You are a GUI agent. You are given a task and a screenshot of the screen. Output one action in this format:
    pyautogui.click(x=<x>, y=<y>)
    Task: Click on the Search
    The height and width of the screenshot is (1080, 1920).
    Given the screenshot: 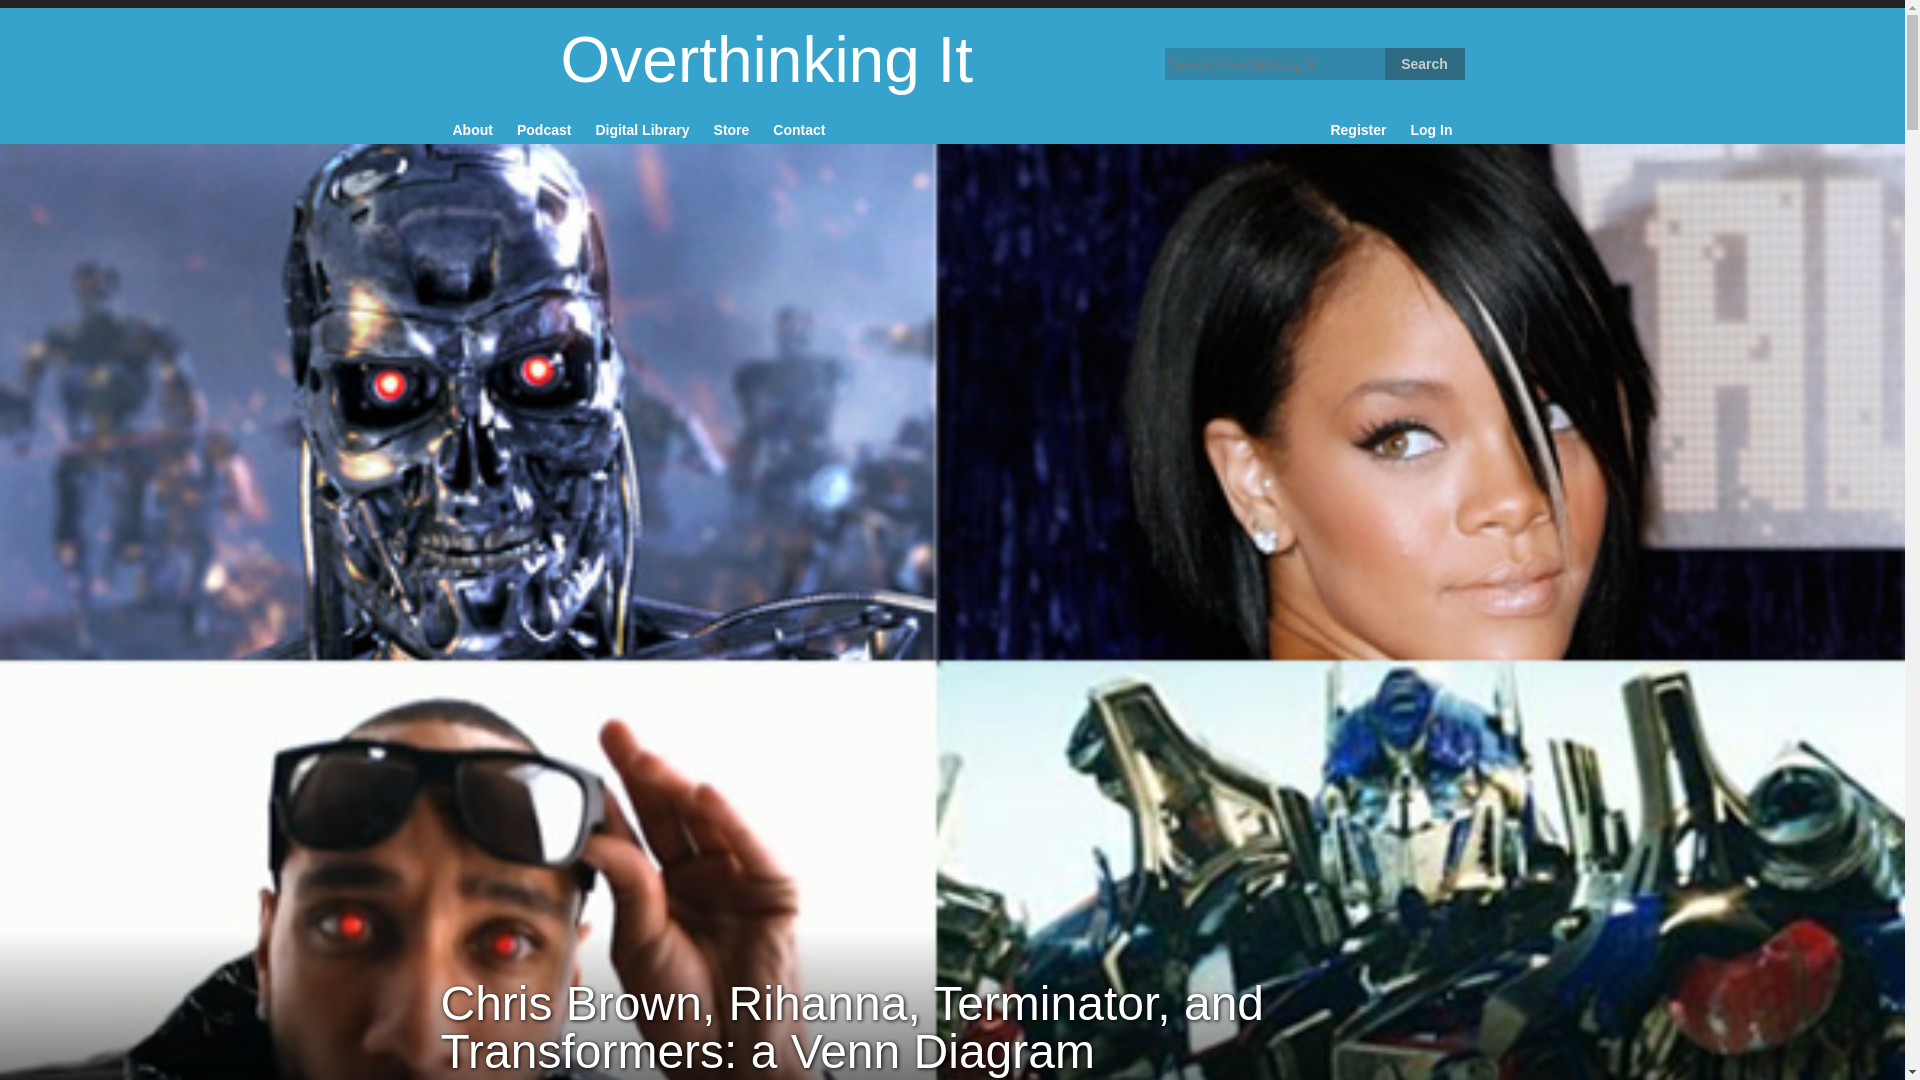 What is the action you would take?
    pyautogui.click(x=1424, y=63)
    